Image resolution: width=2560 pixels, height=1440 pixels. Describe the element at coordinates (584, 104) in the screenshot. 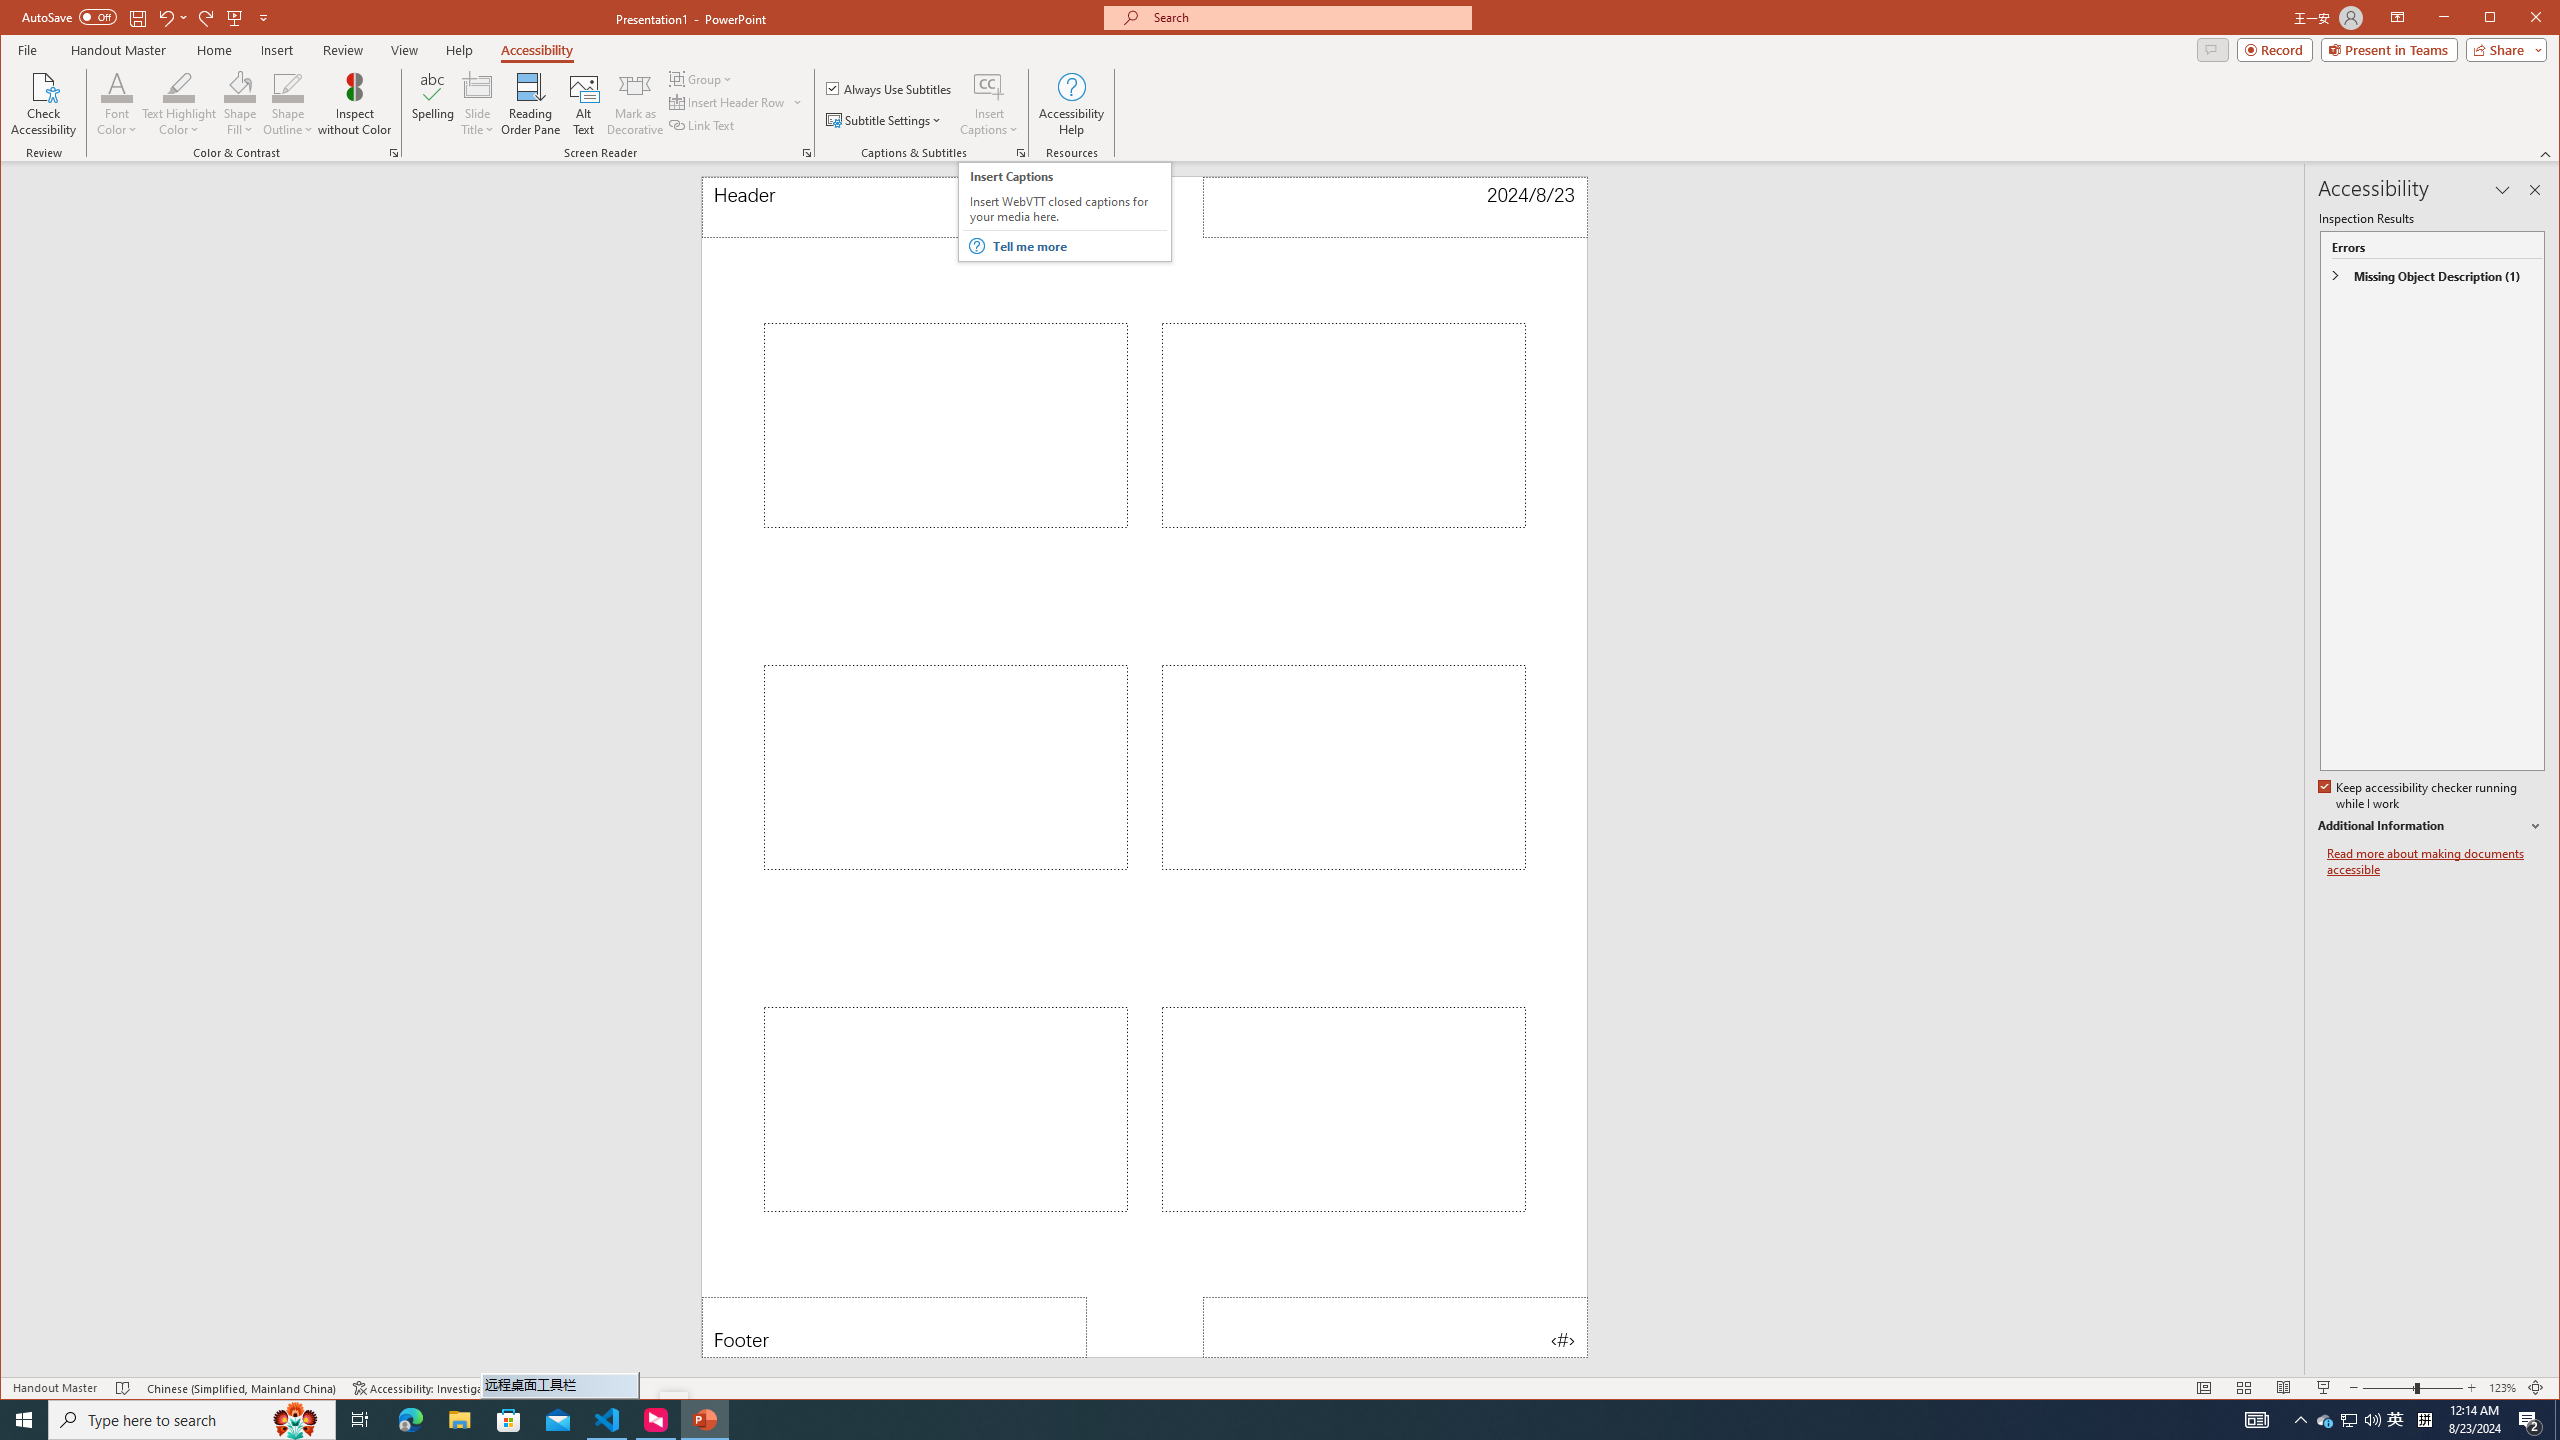

I see `Alt Text` at that location.